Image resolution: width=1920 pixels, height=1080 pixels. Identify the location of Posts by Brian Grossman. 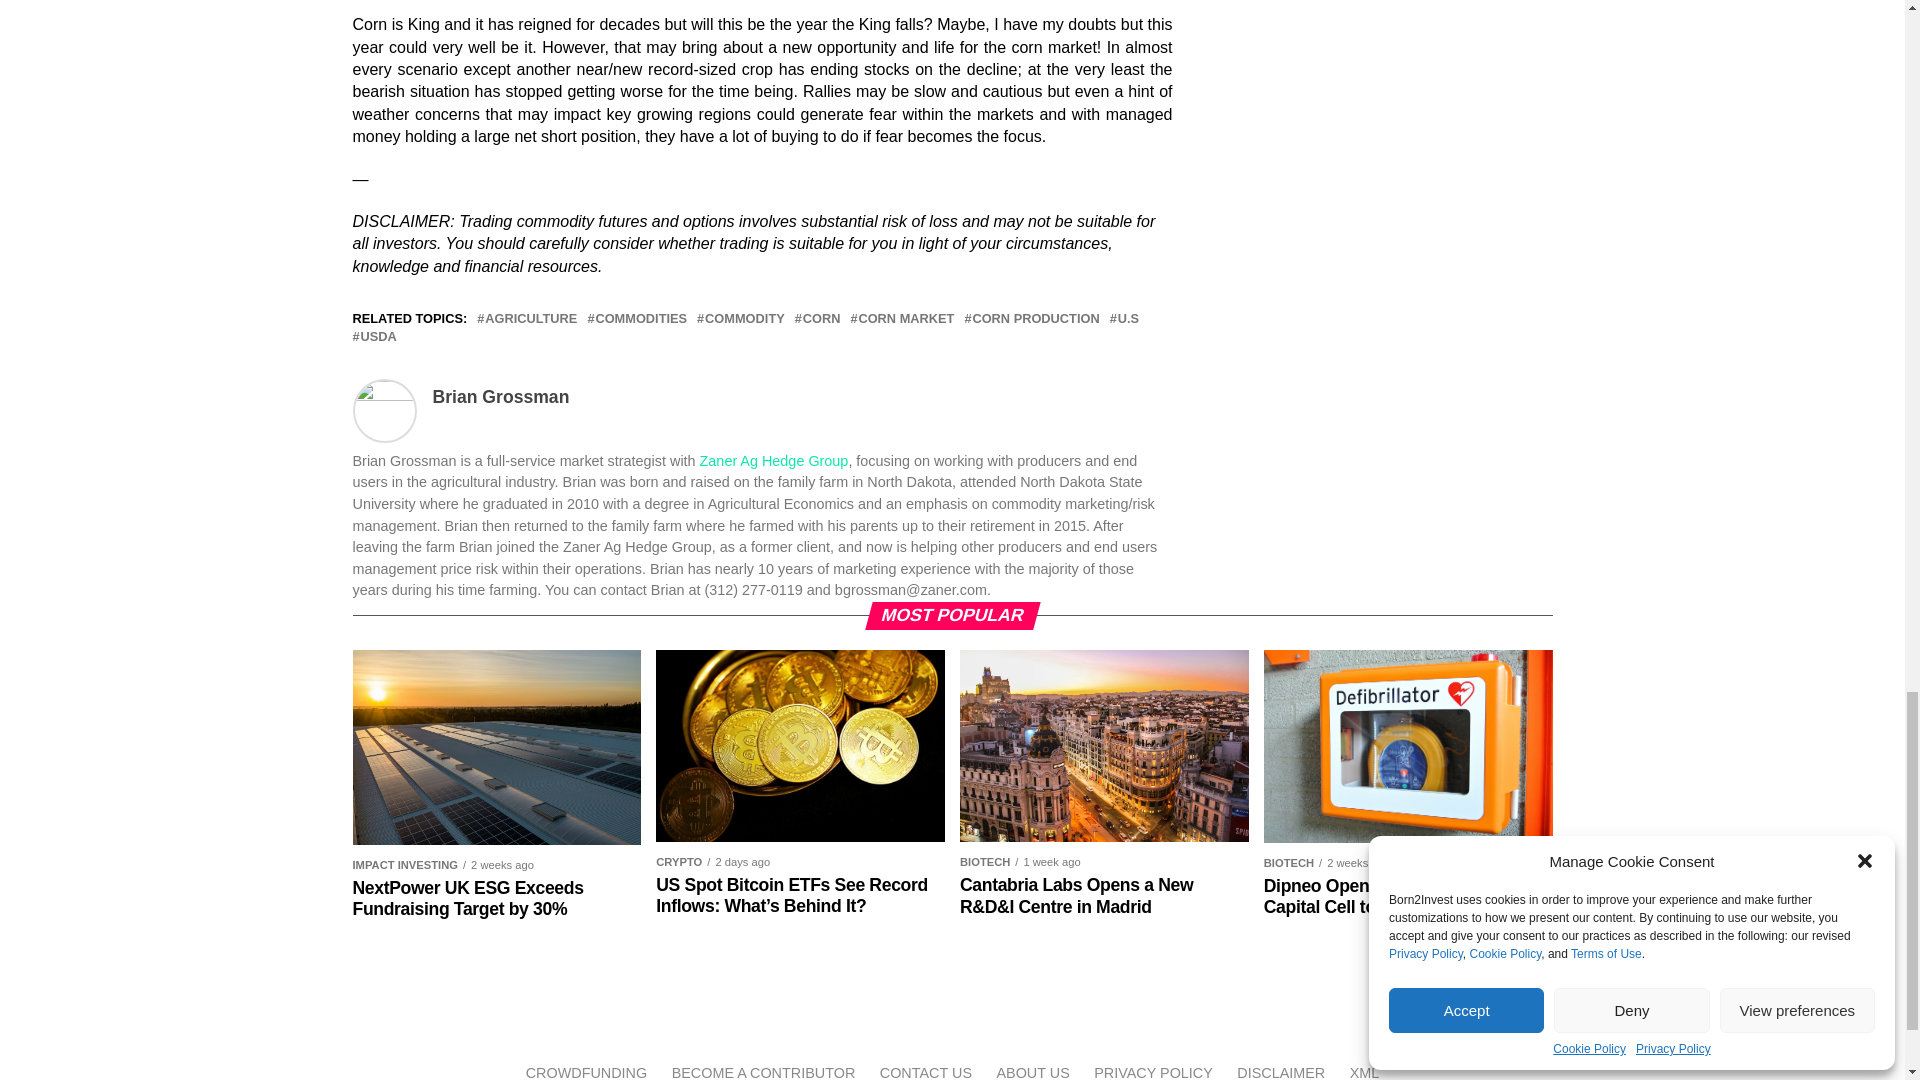
(500, 396).